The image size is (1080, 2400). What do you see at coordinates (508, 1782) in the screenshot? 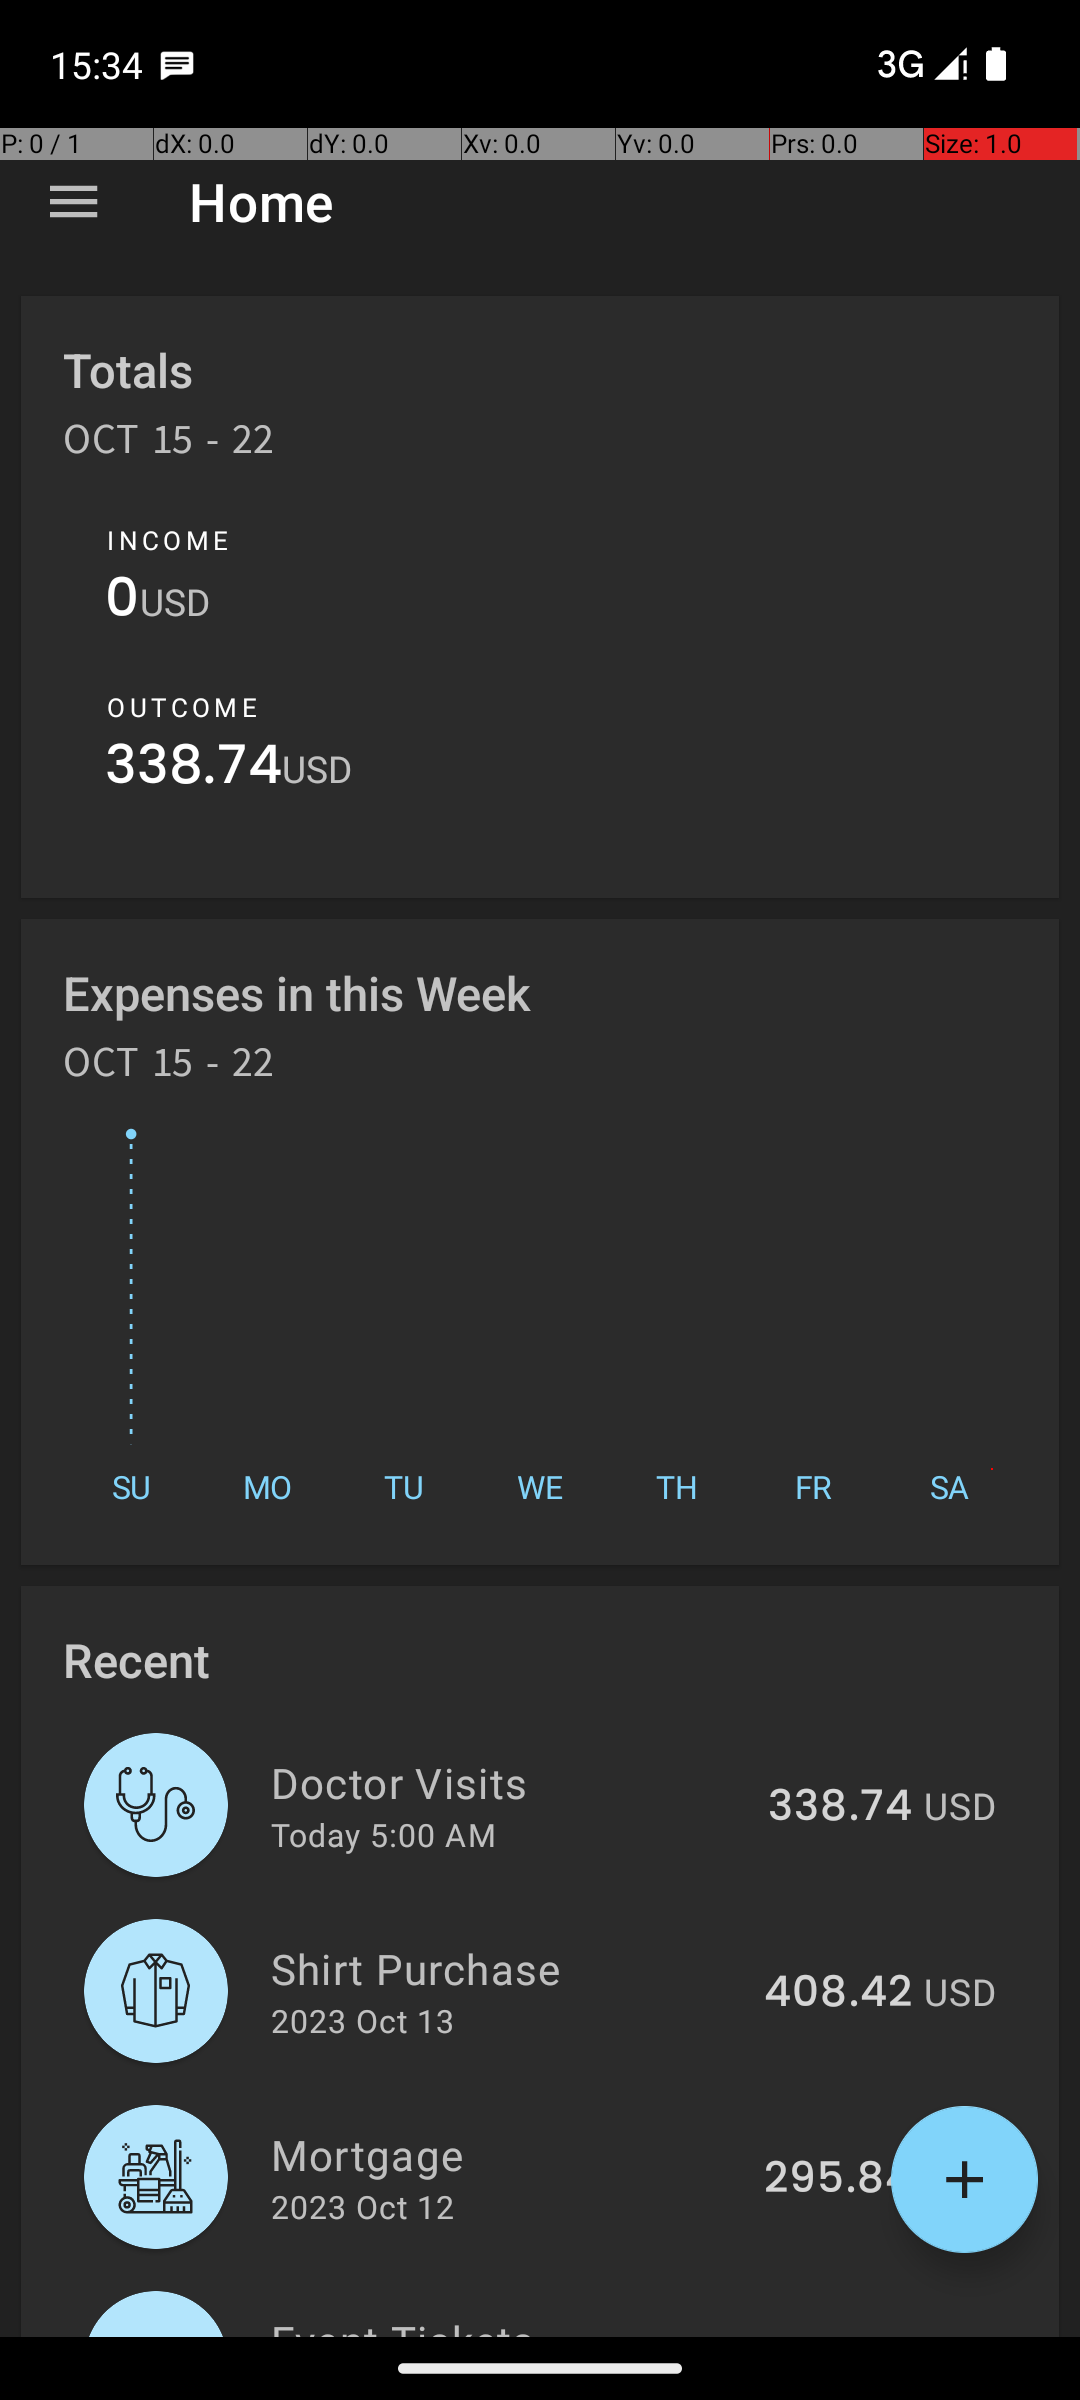
I see `Doctor Visits` at bounding box center [508, 1782].